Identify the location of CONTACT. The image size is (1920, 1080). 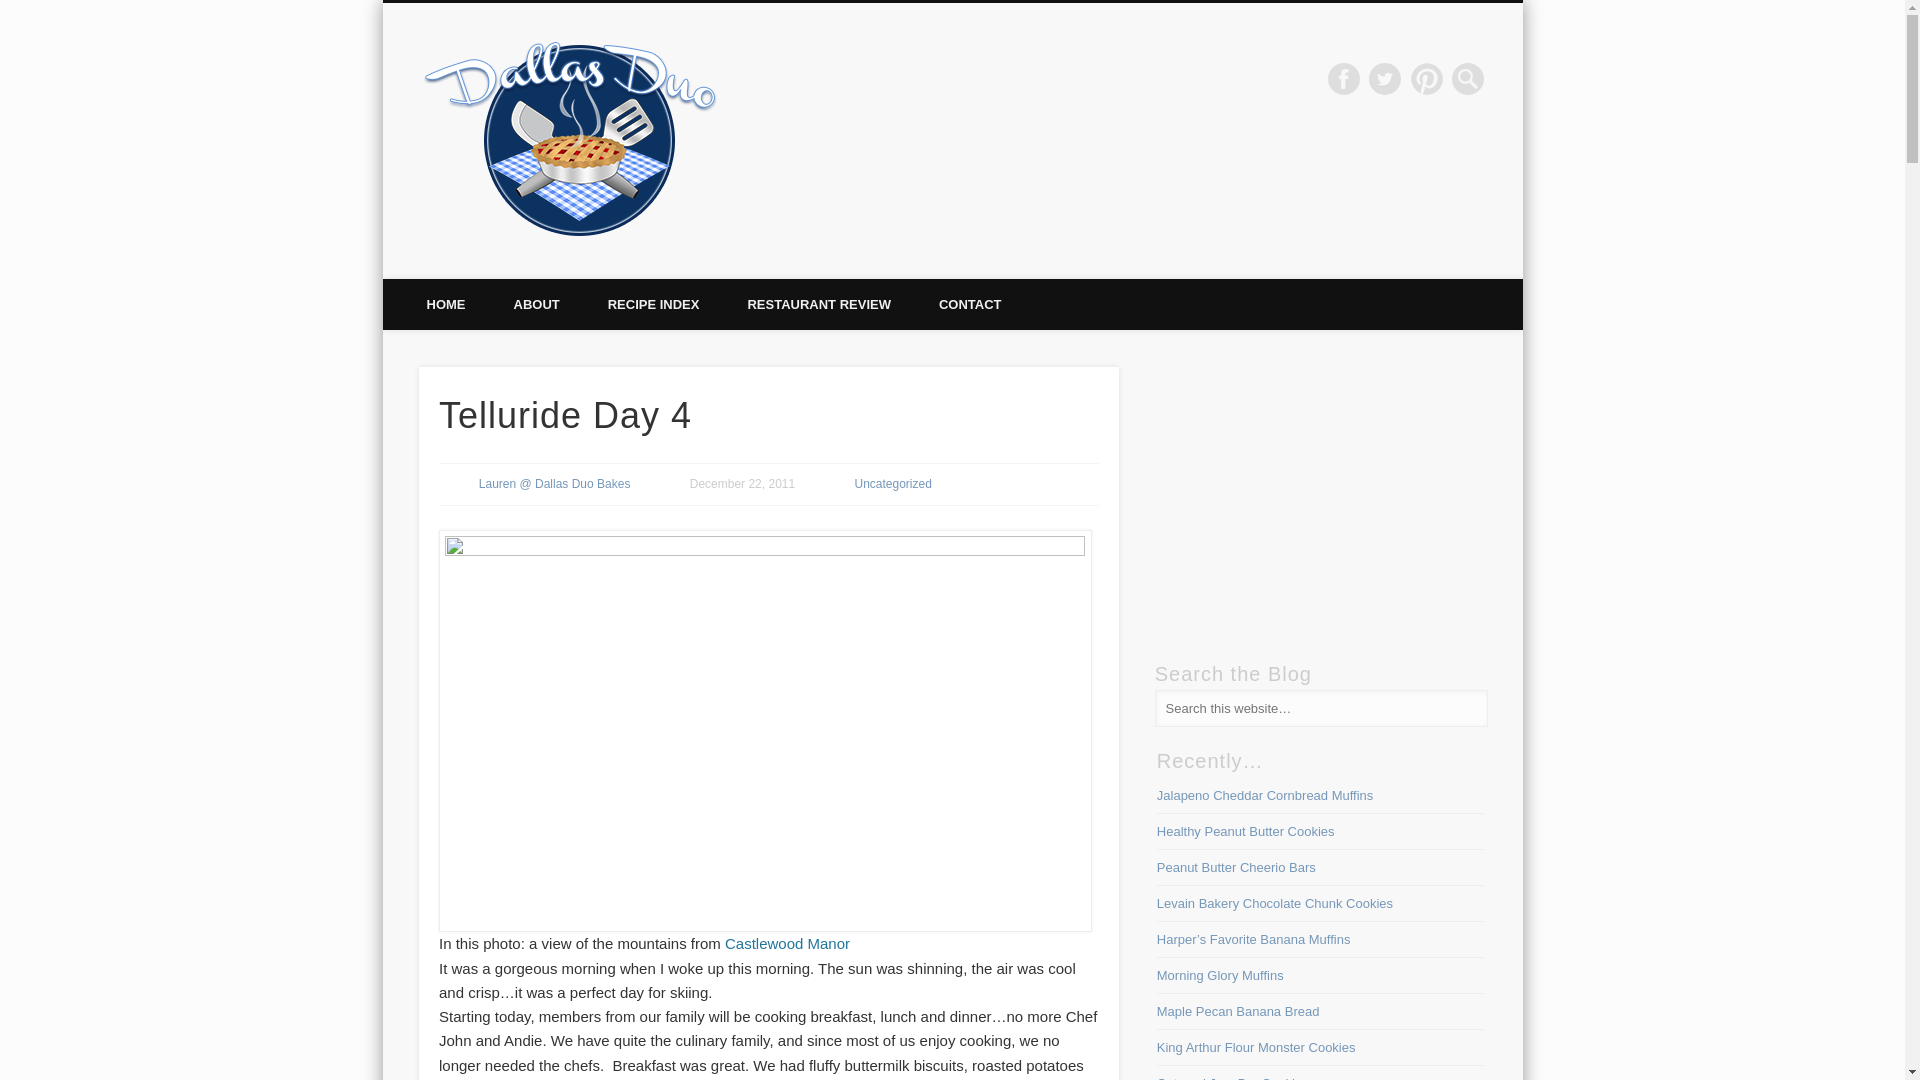
(970, 304).